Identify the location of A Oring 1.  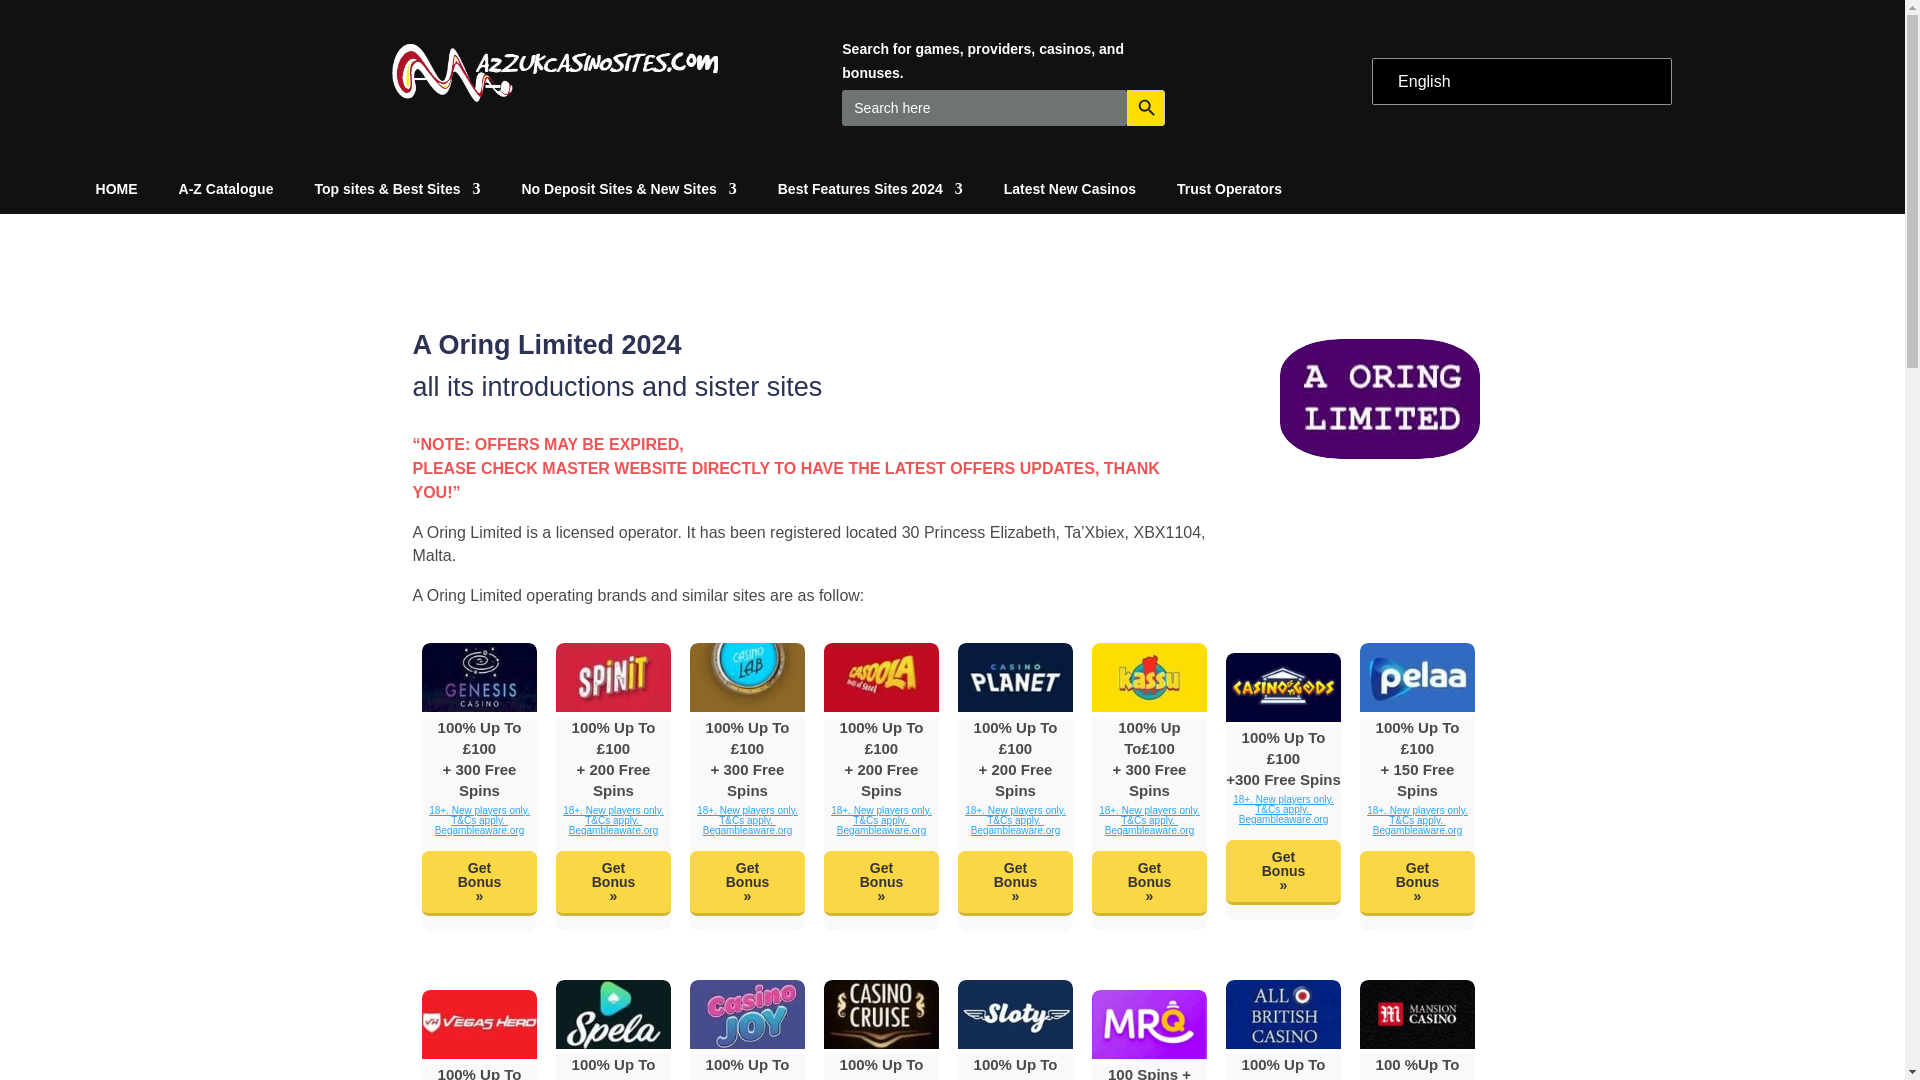
(1380, 399).